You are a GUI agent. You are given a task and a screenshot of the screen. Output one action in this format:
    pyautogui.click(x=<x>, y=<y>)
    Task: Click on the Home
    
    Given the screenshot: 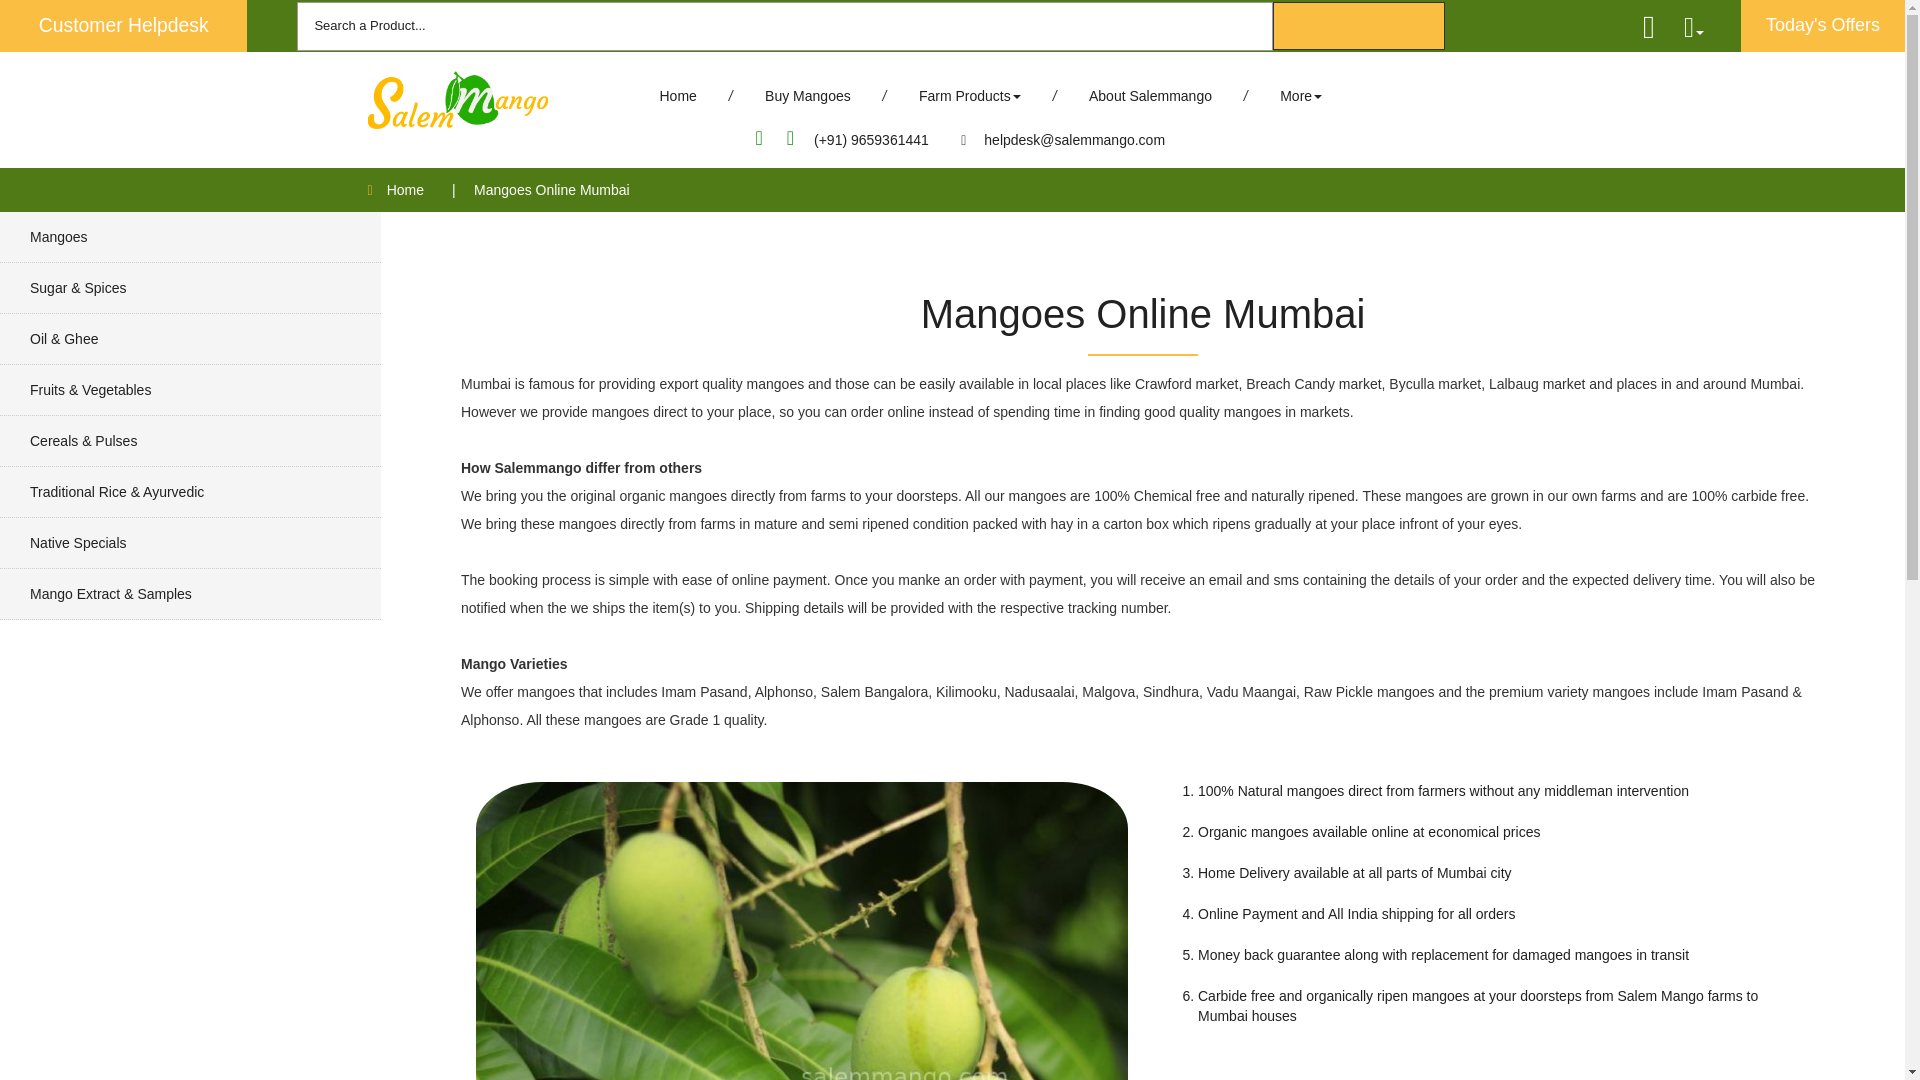 What is the action you would take?
    pyautogui.click(x=412, y=190)
    